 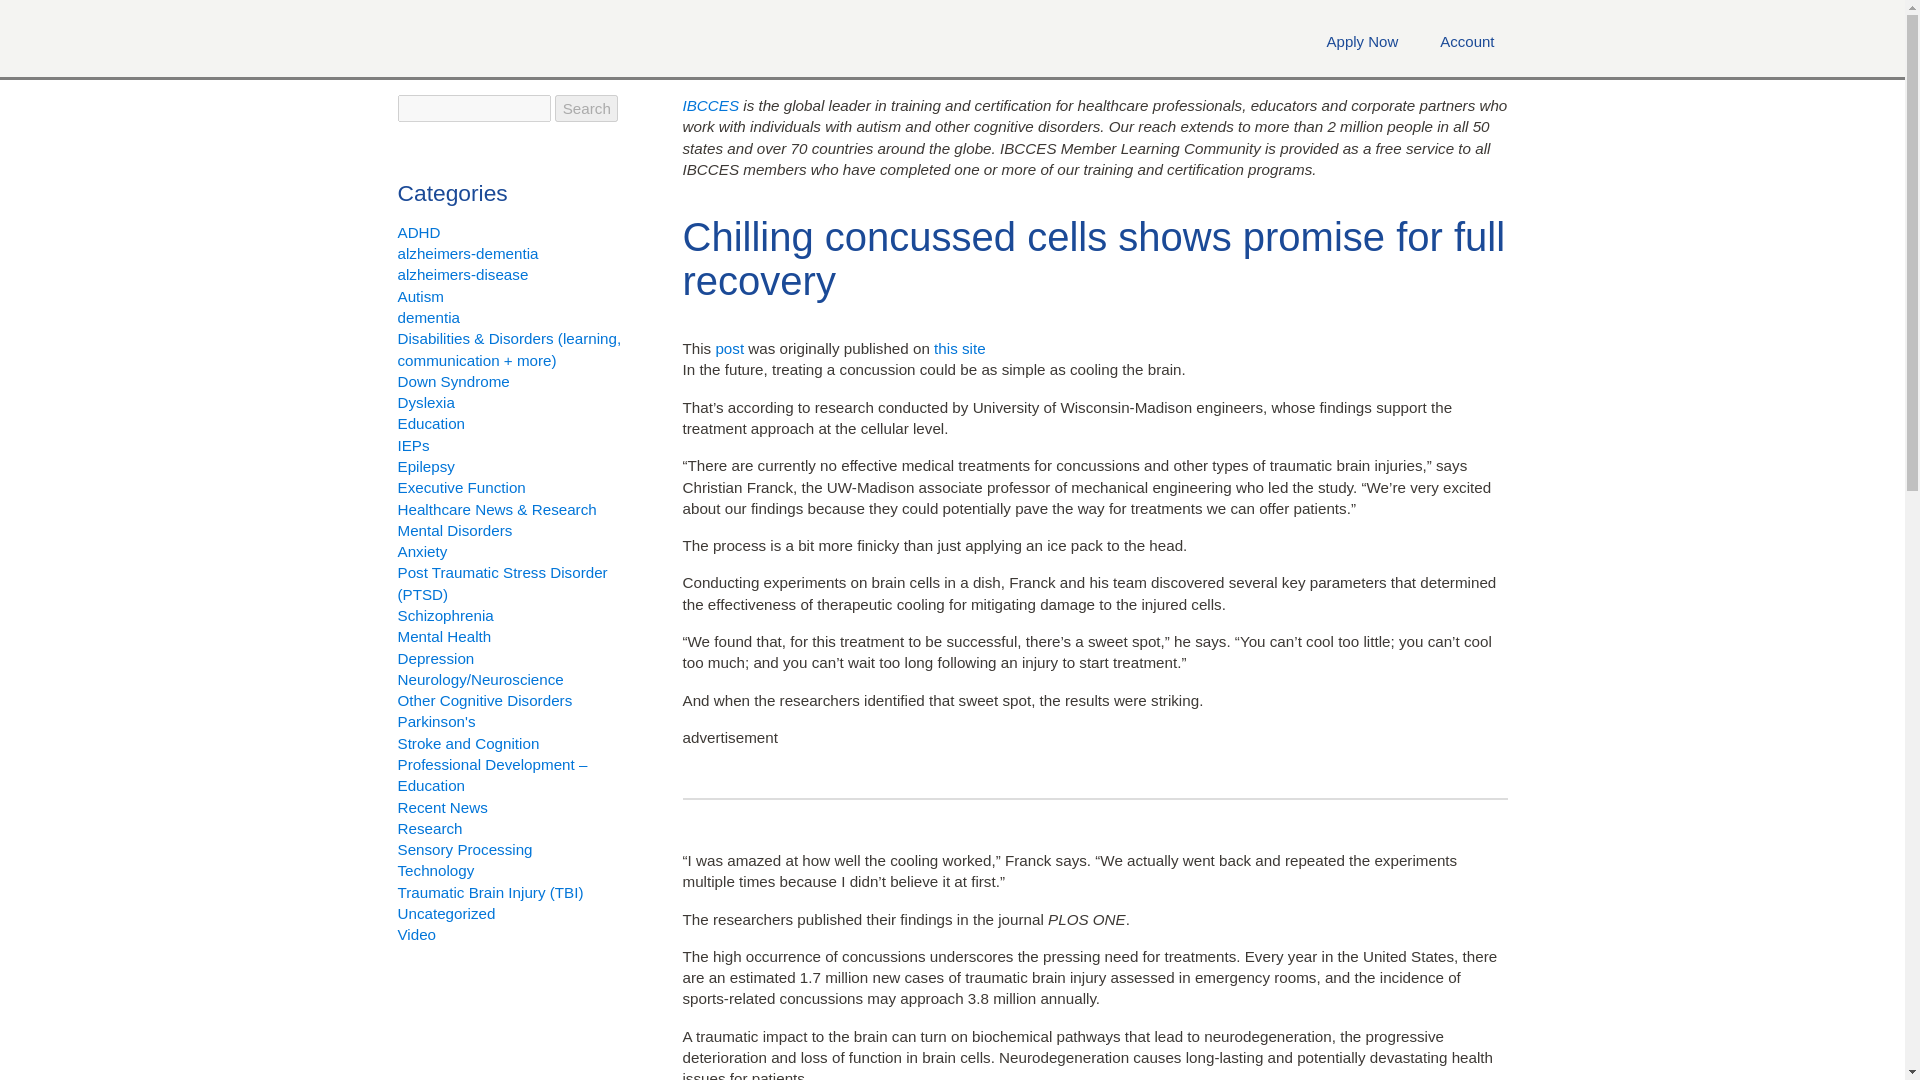 I want to click on IBCCES Learning Community, so click(x=563, y=40).